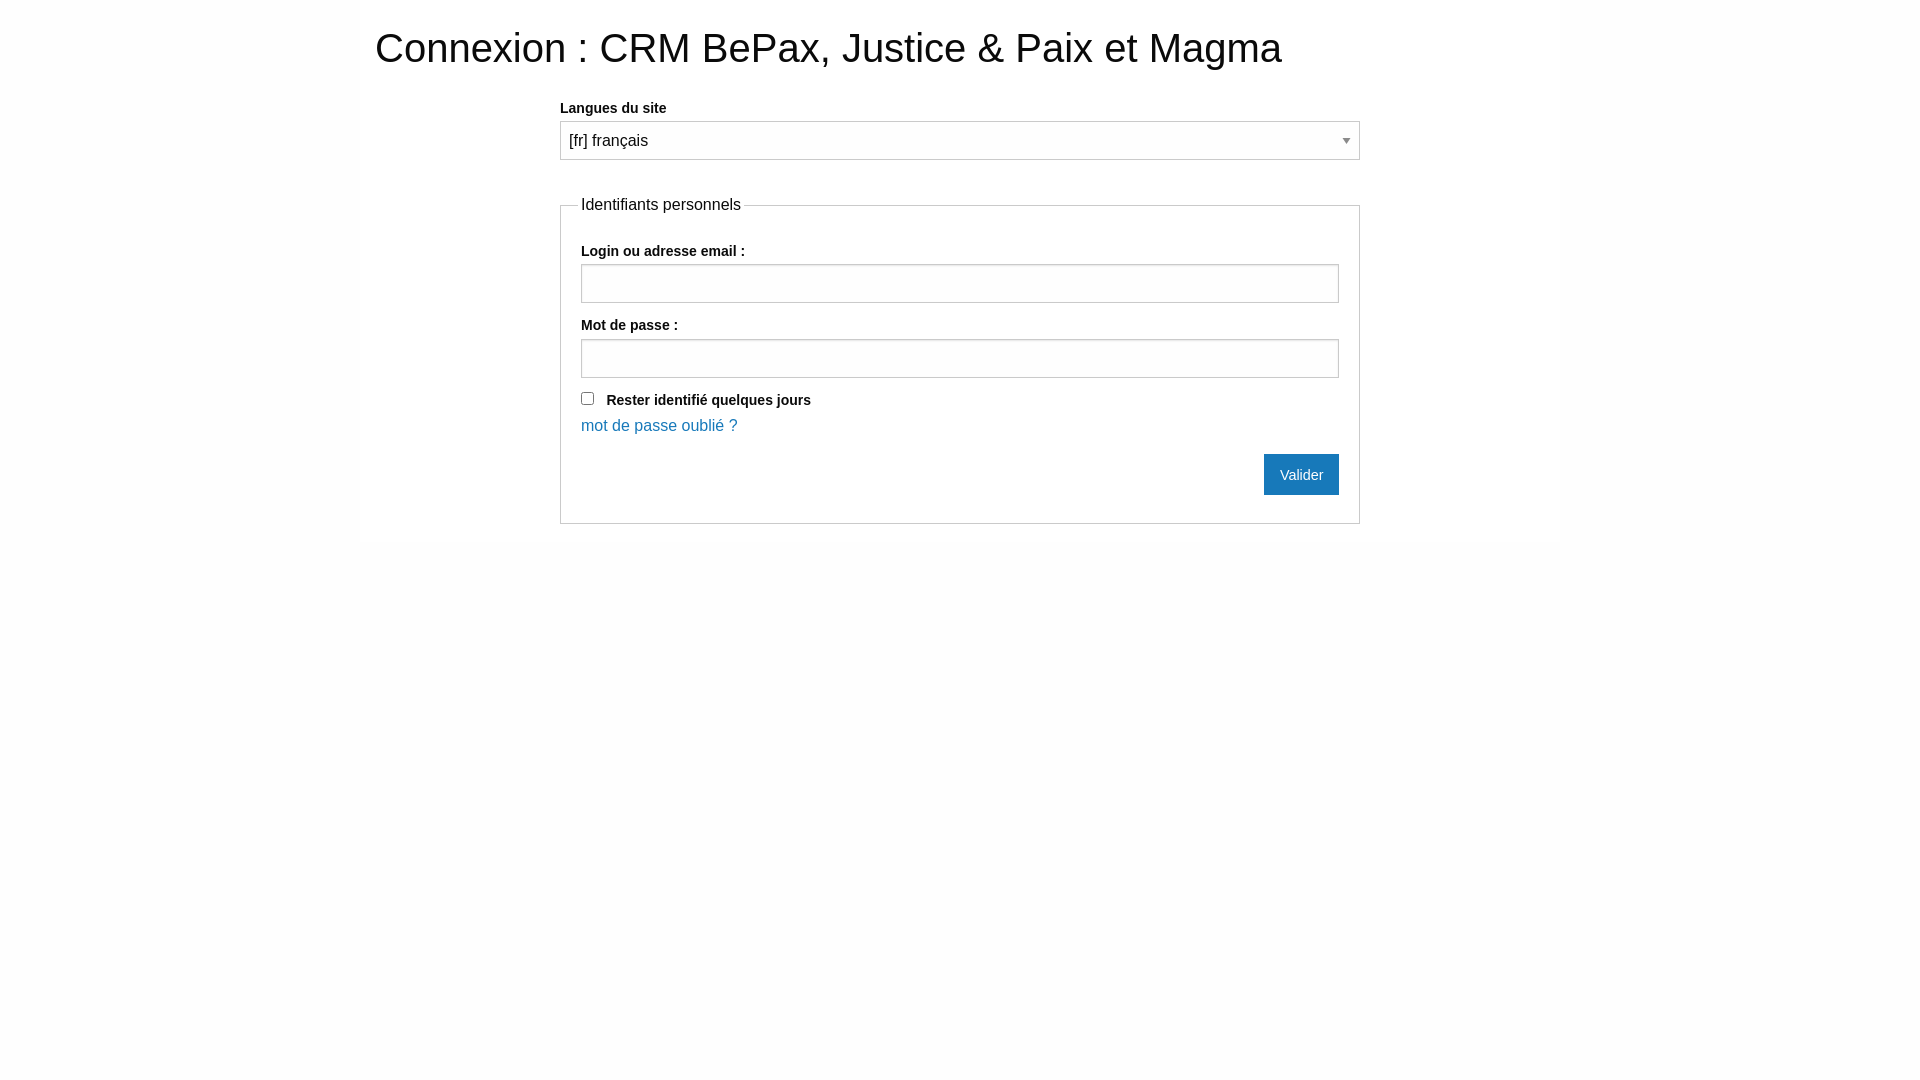 The height and width of the screenshot is (1080, 1920). Describe the element at coordinates (1302, 474) in the screenshot. I see `Valider` at that location.